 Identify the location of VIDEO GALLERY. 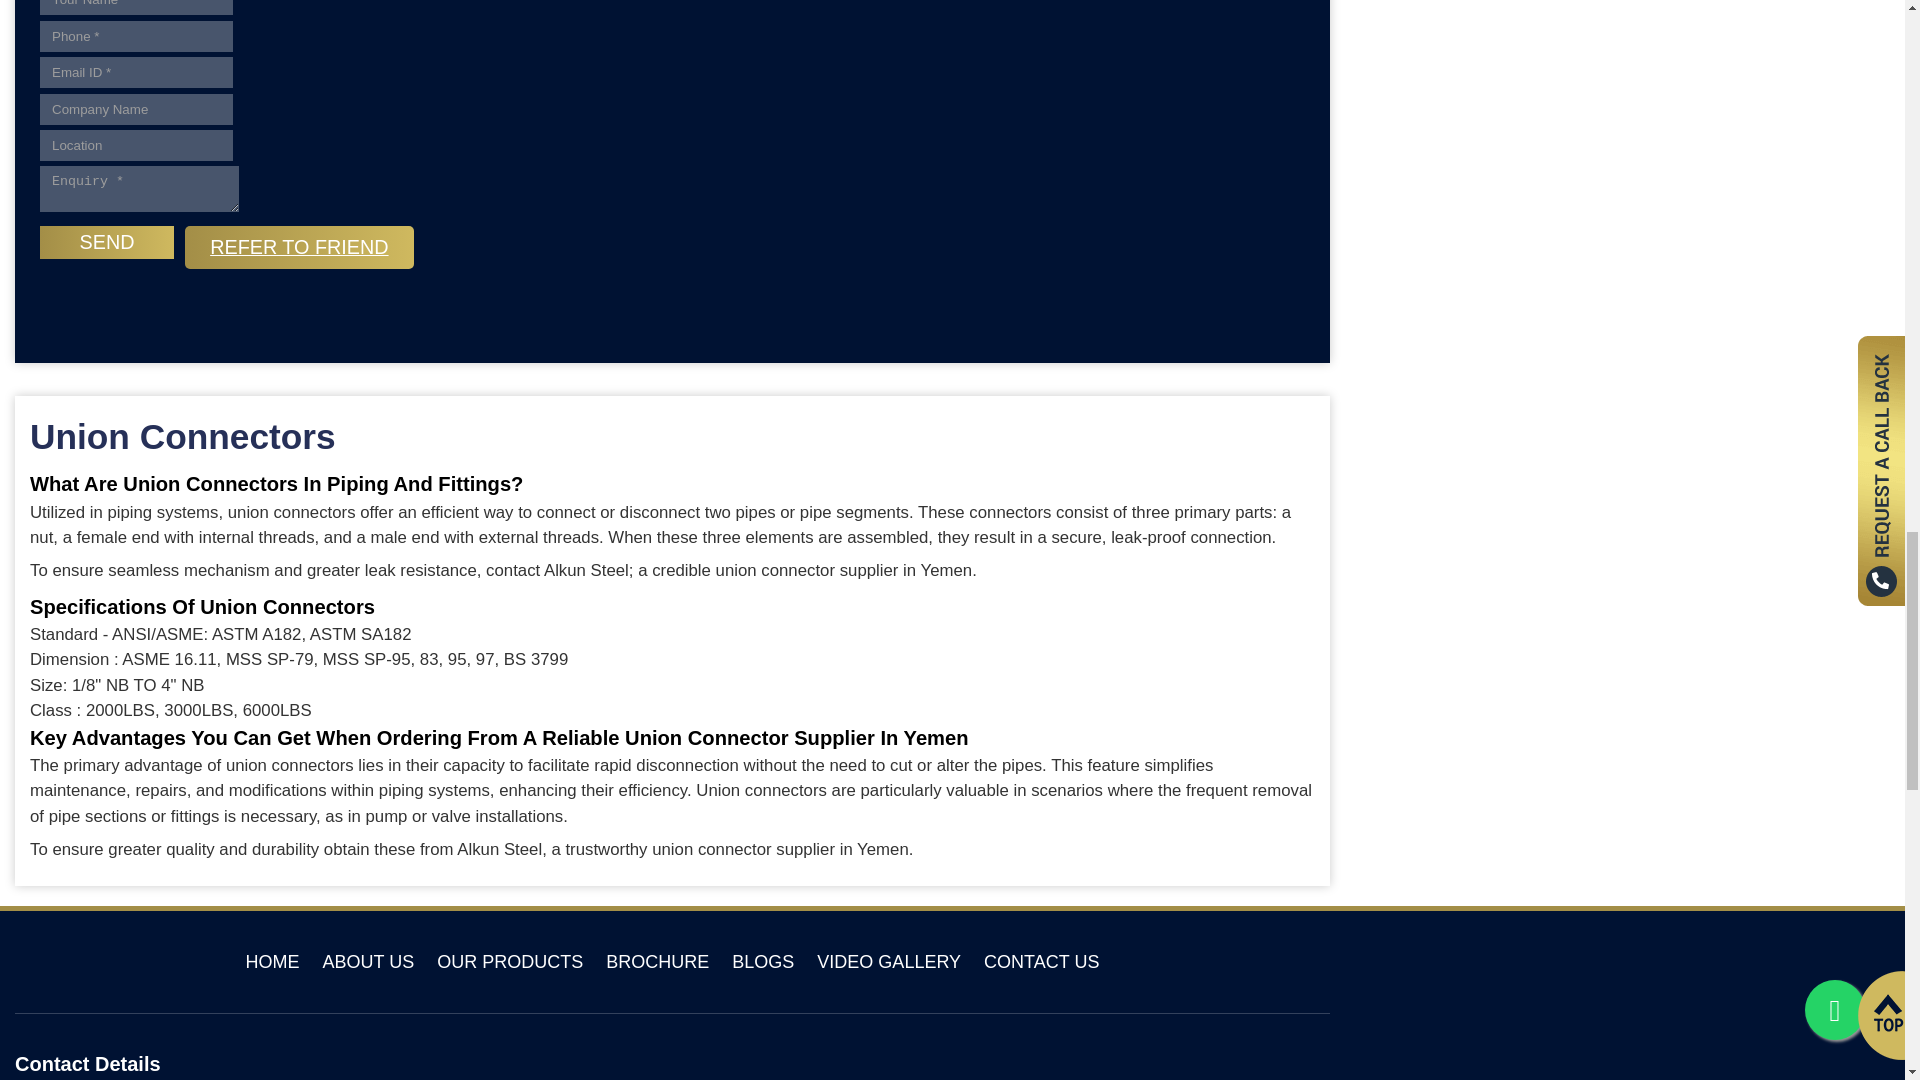
(889, 962).